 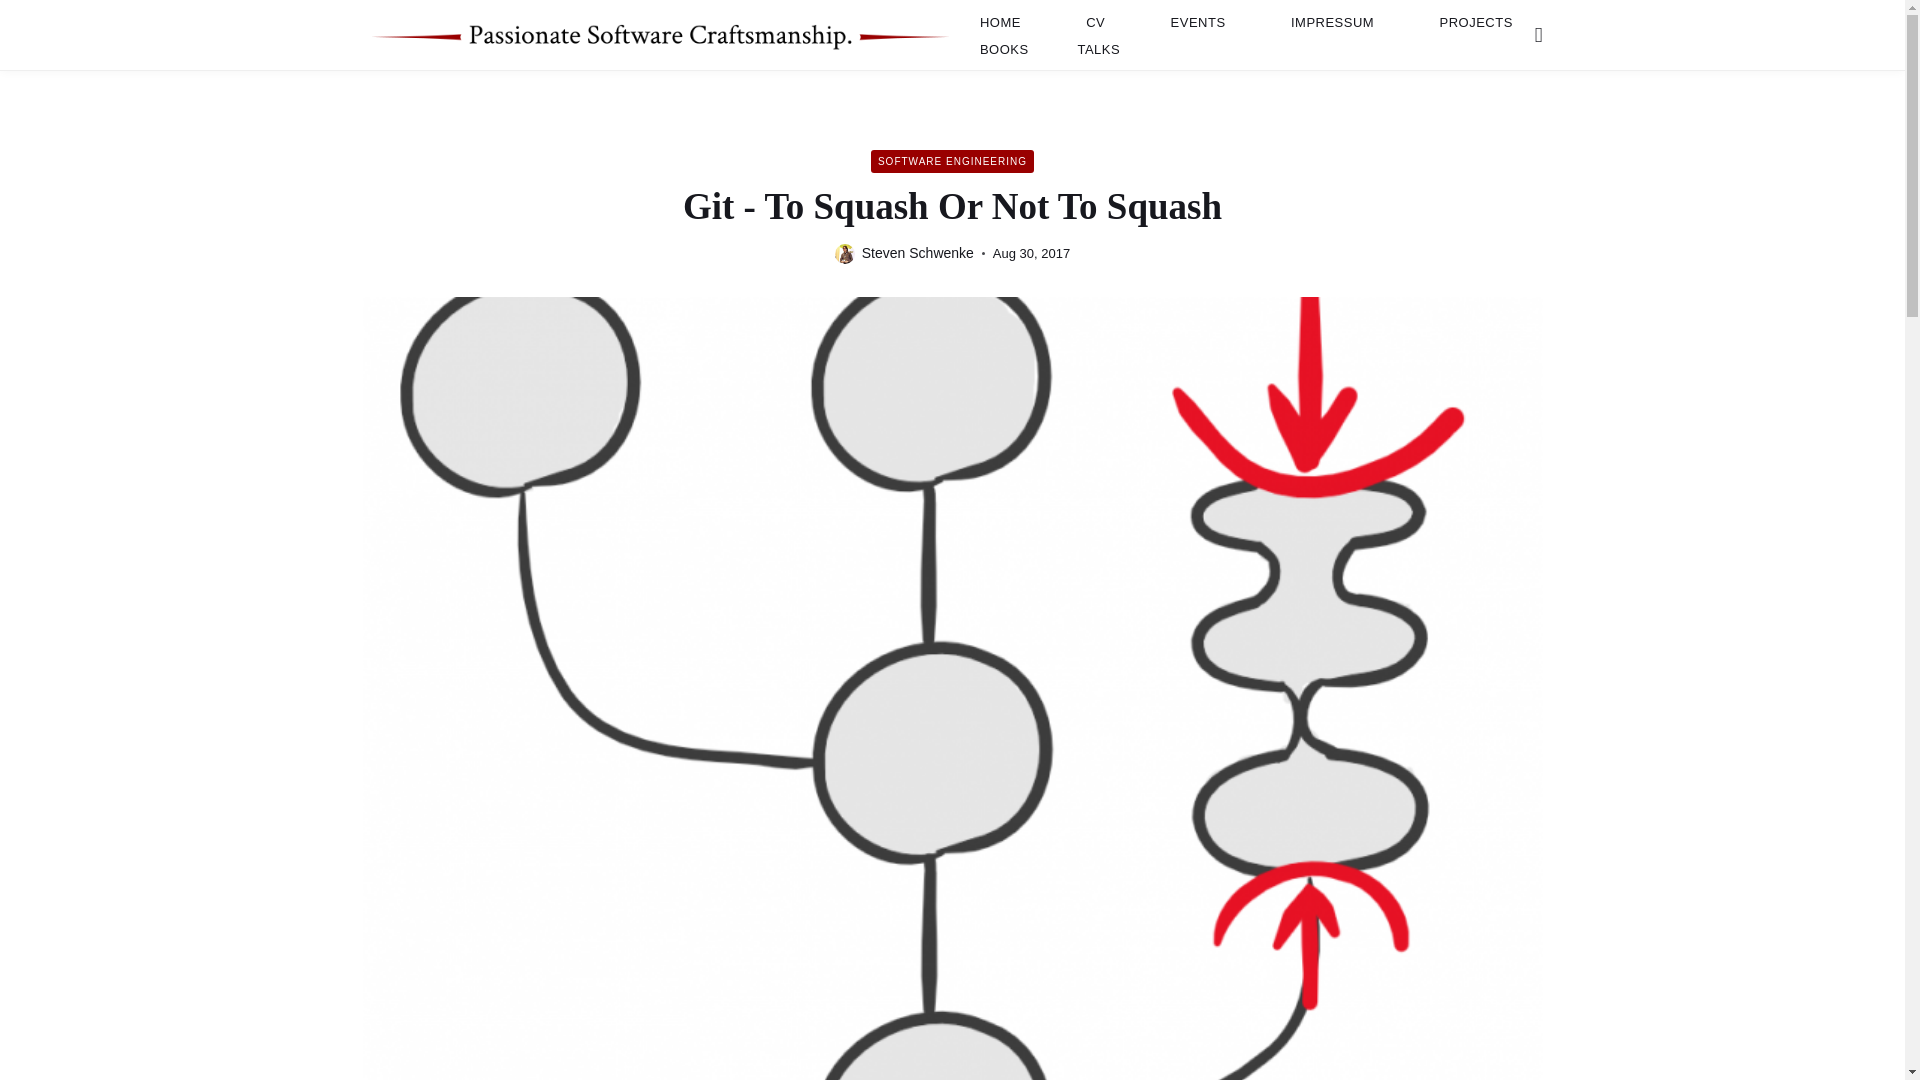 I want to click on CV, so click(x=1095, y=22).